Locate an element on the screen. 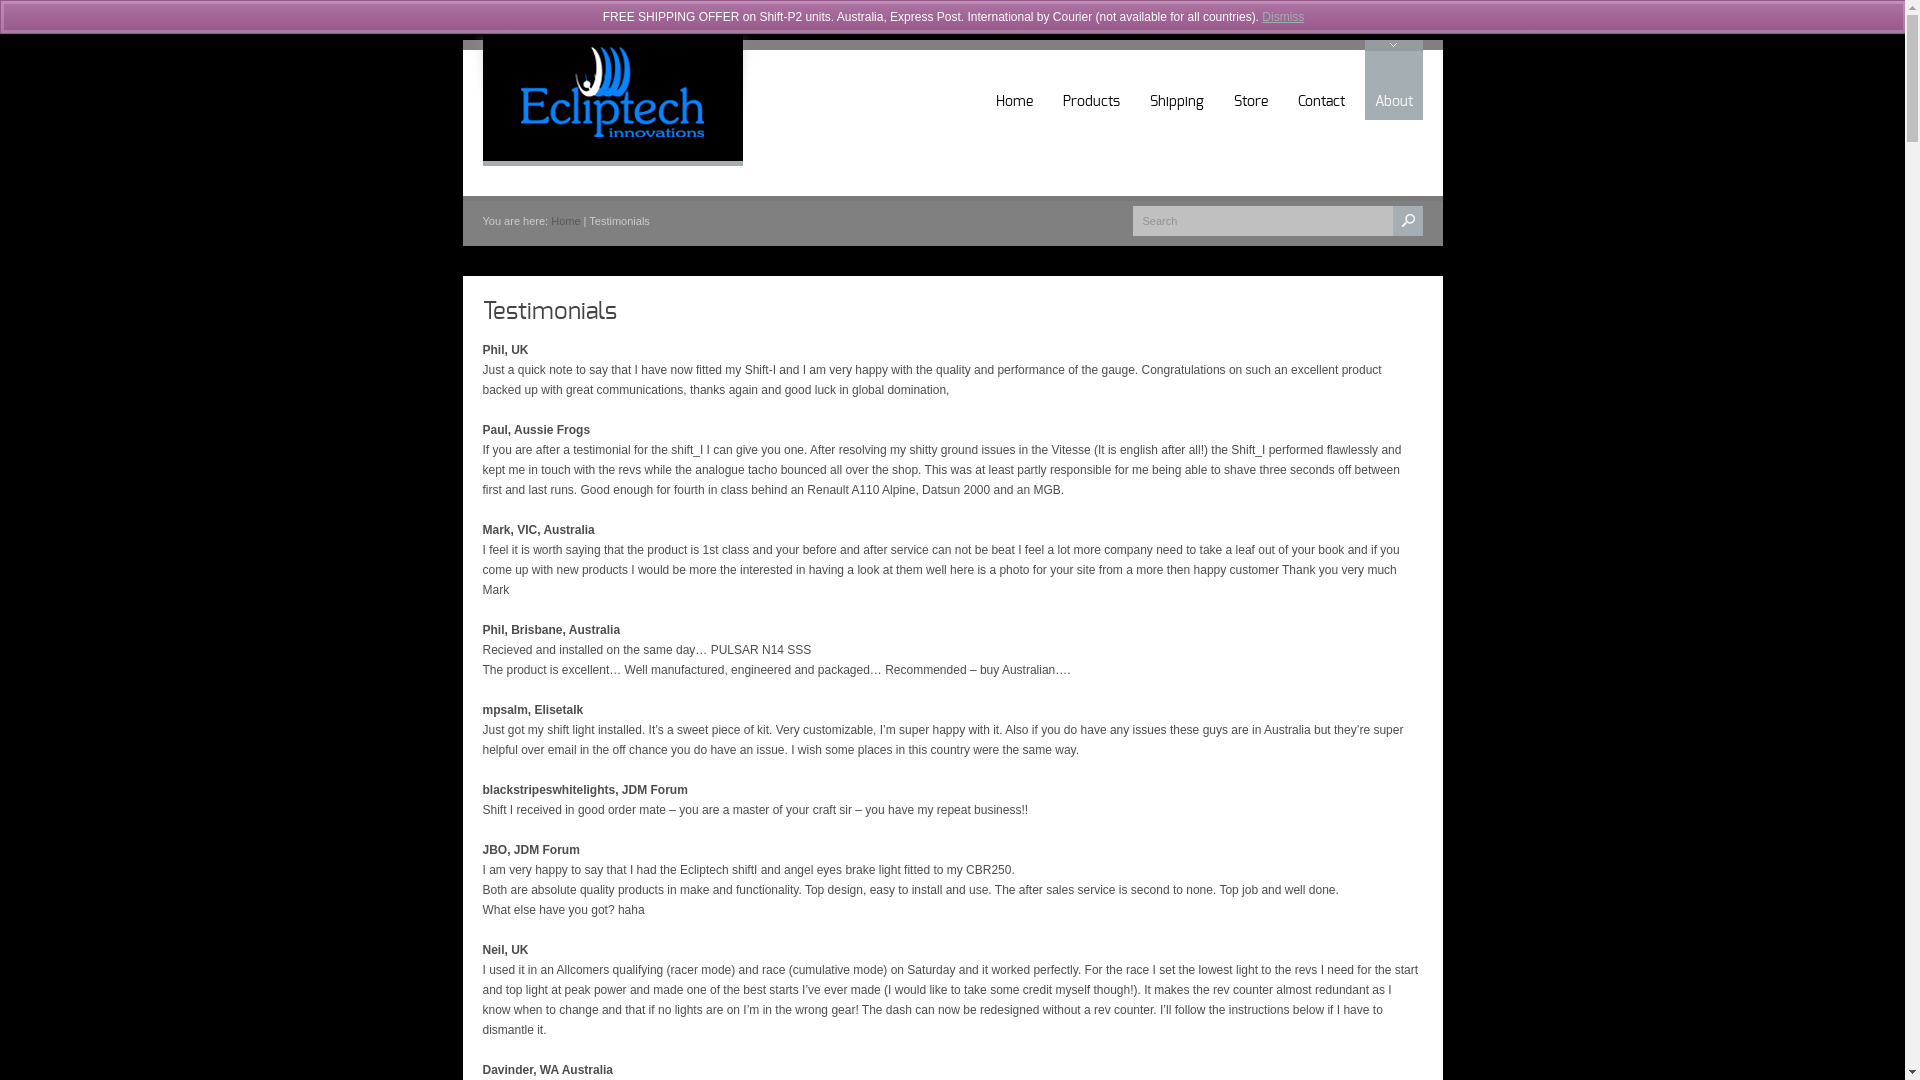 The image size is (1920, 1080). Store is located at coordinates (1251, 80).